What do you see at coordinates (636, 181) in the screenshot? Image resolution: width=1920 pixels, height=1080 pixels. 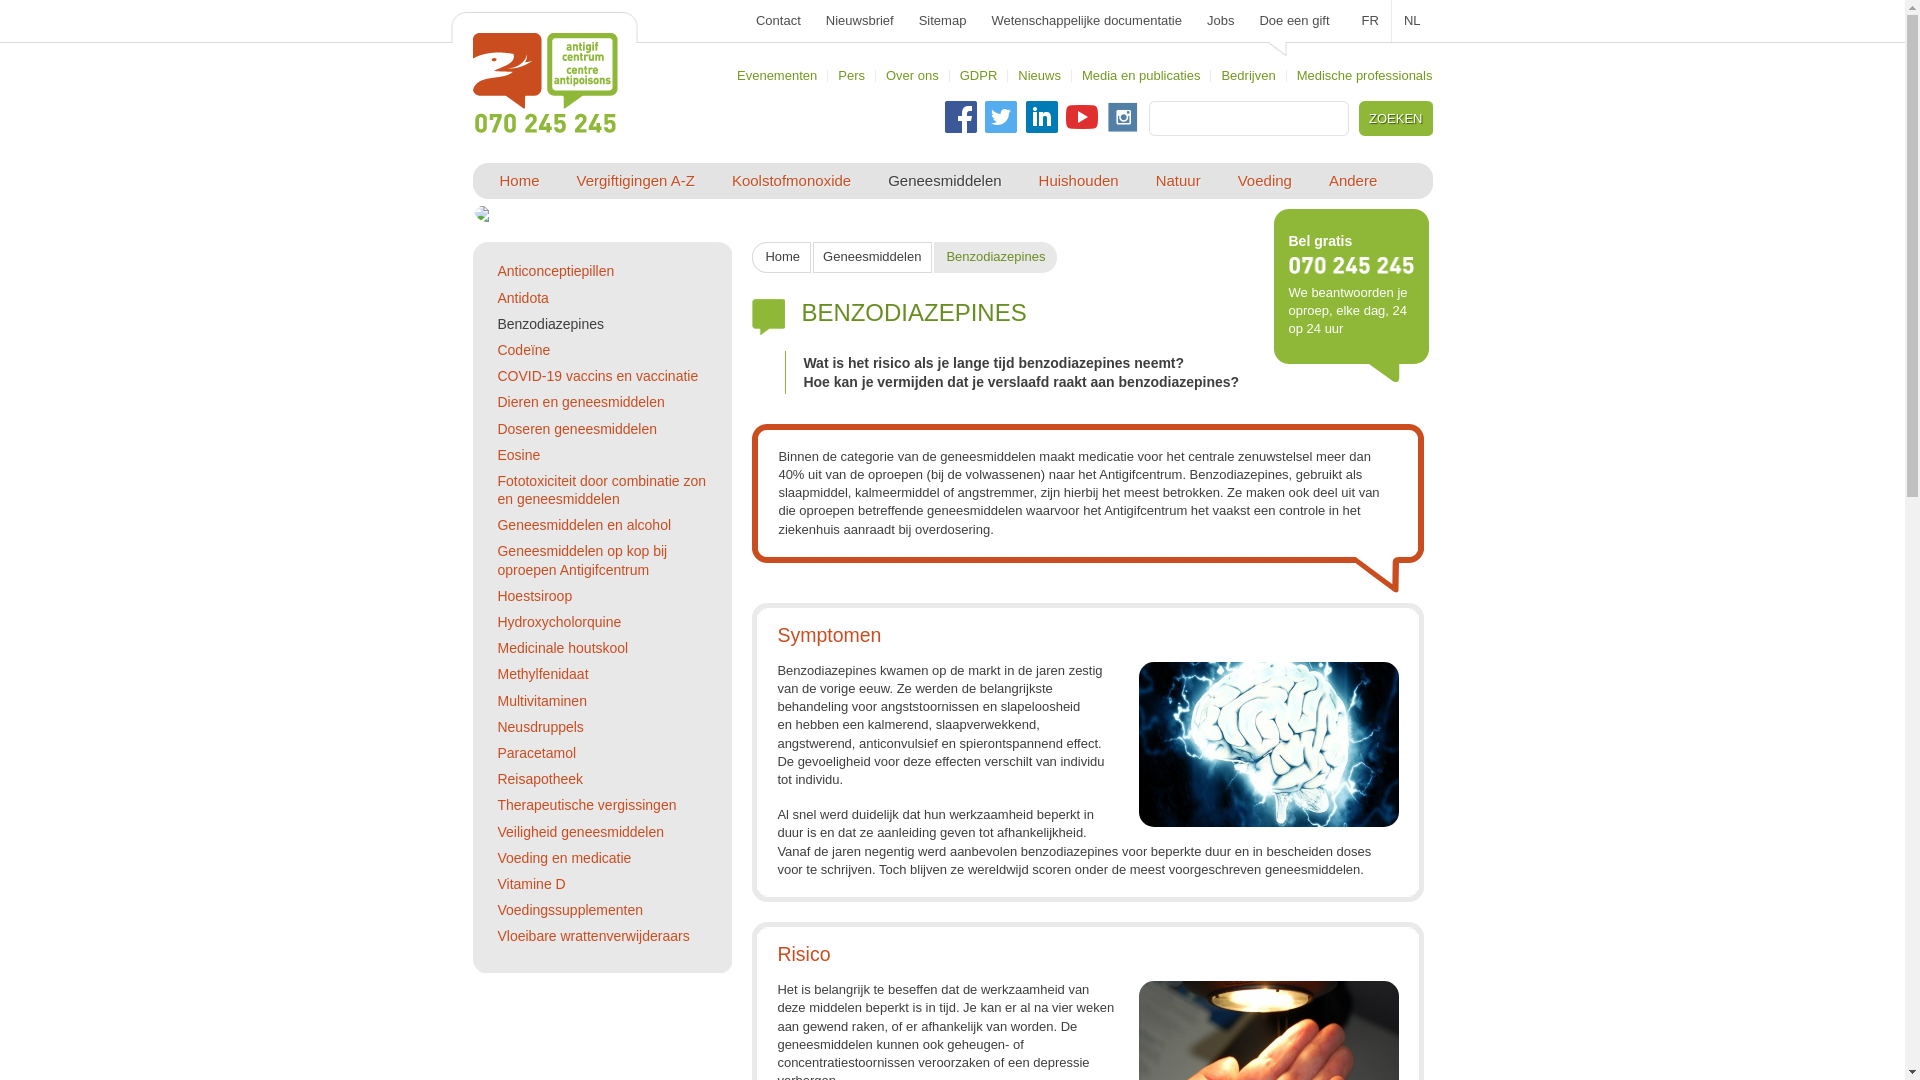 I see `Vergiftigingen A-Z` at bounding box center [636, 181].